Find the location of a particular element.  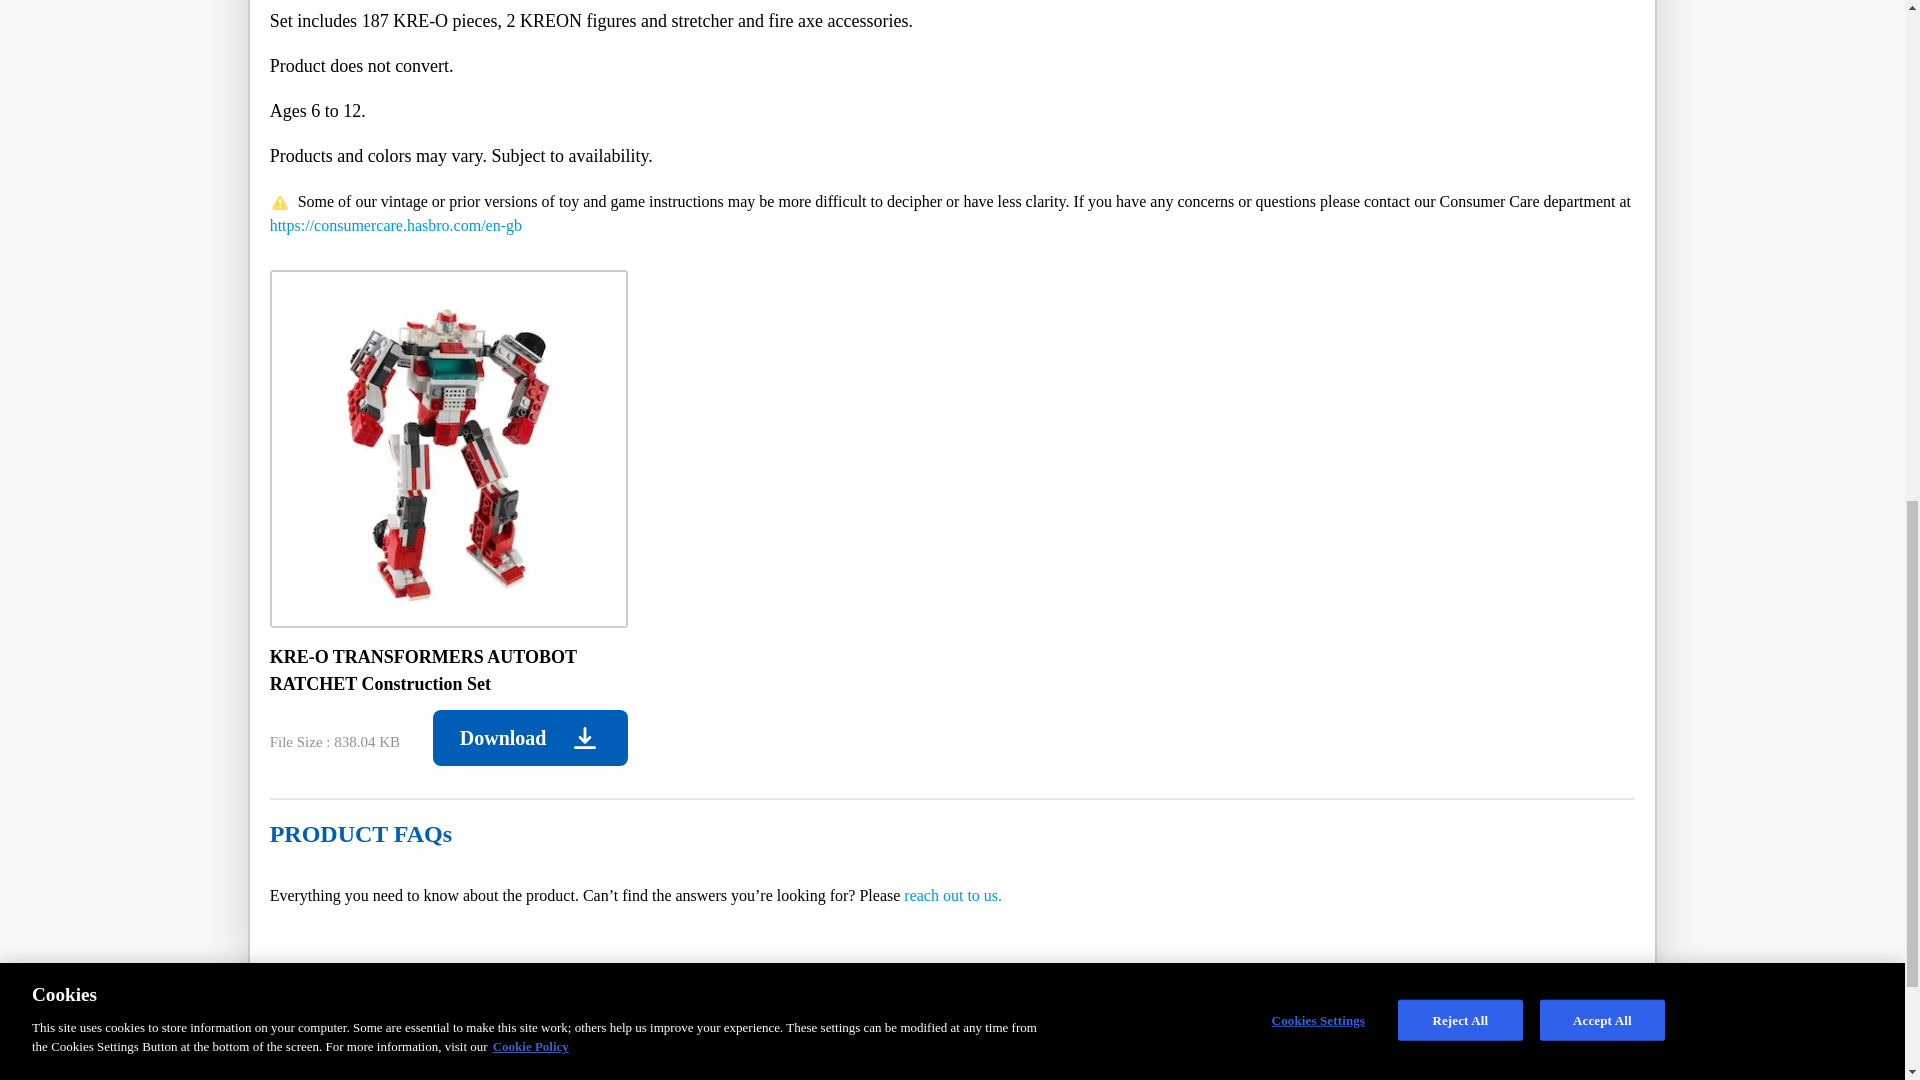

reach out to us. is located at coordinates (953, 894).